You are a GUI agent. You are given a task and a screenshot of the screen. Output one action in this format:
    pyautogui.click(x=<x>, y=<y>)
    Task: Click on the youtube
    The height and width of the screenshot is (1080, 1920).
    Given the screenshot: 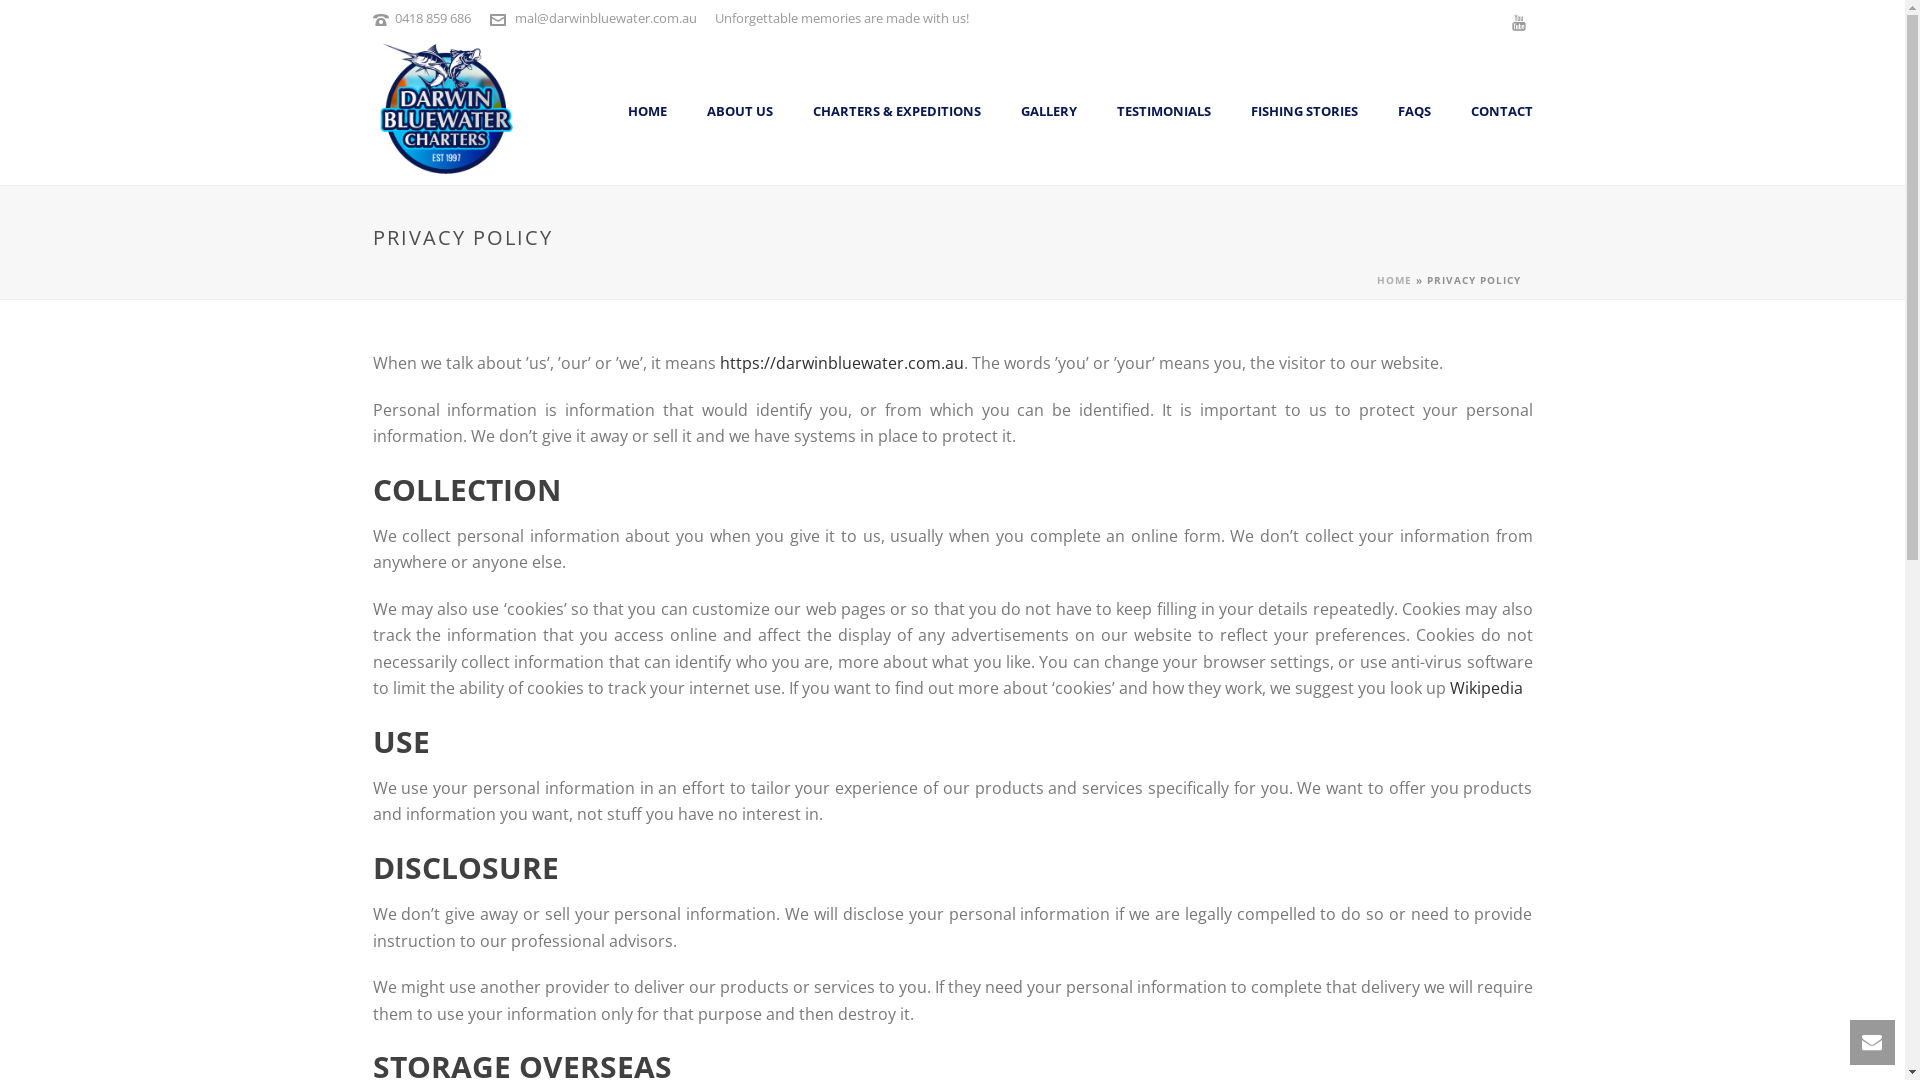 What is the action you would take?
    pyautogui.click(x=1518, y=23)
    